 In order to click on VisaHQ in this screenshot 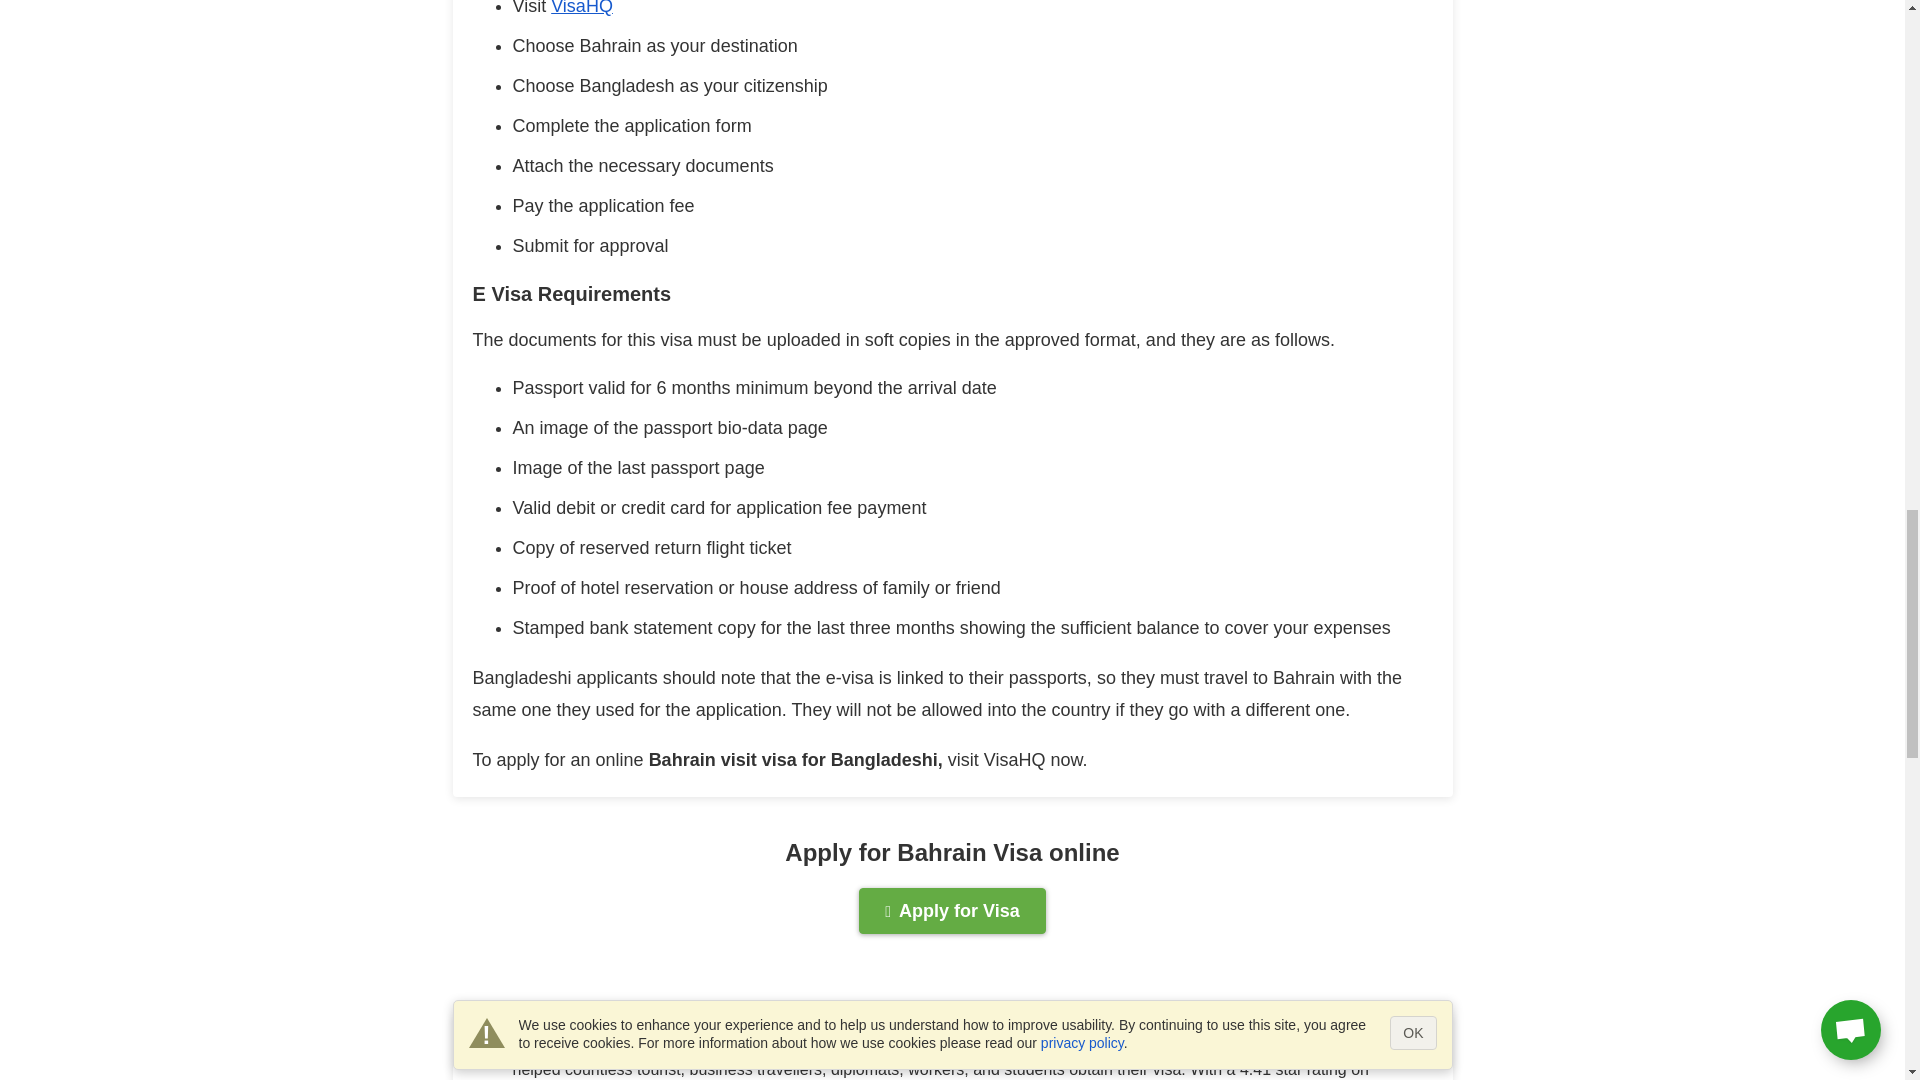, I will do `click(582, 8)`.